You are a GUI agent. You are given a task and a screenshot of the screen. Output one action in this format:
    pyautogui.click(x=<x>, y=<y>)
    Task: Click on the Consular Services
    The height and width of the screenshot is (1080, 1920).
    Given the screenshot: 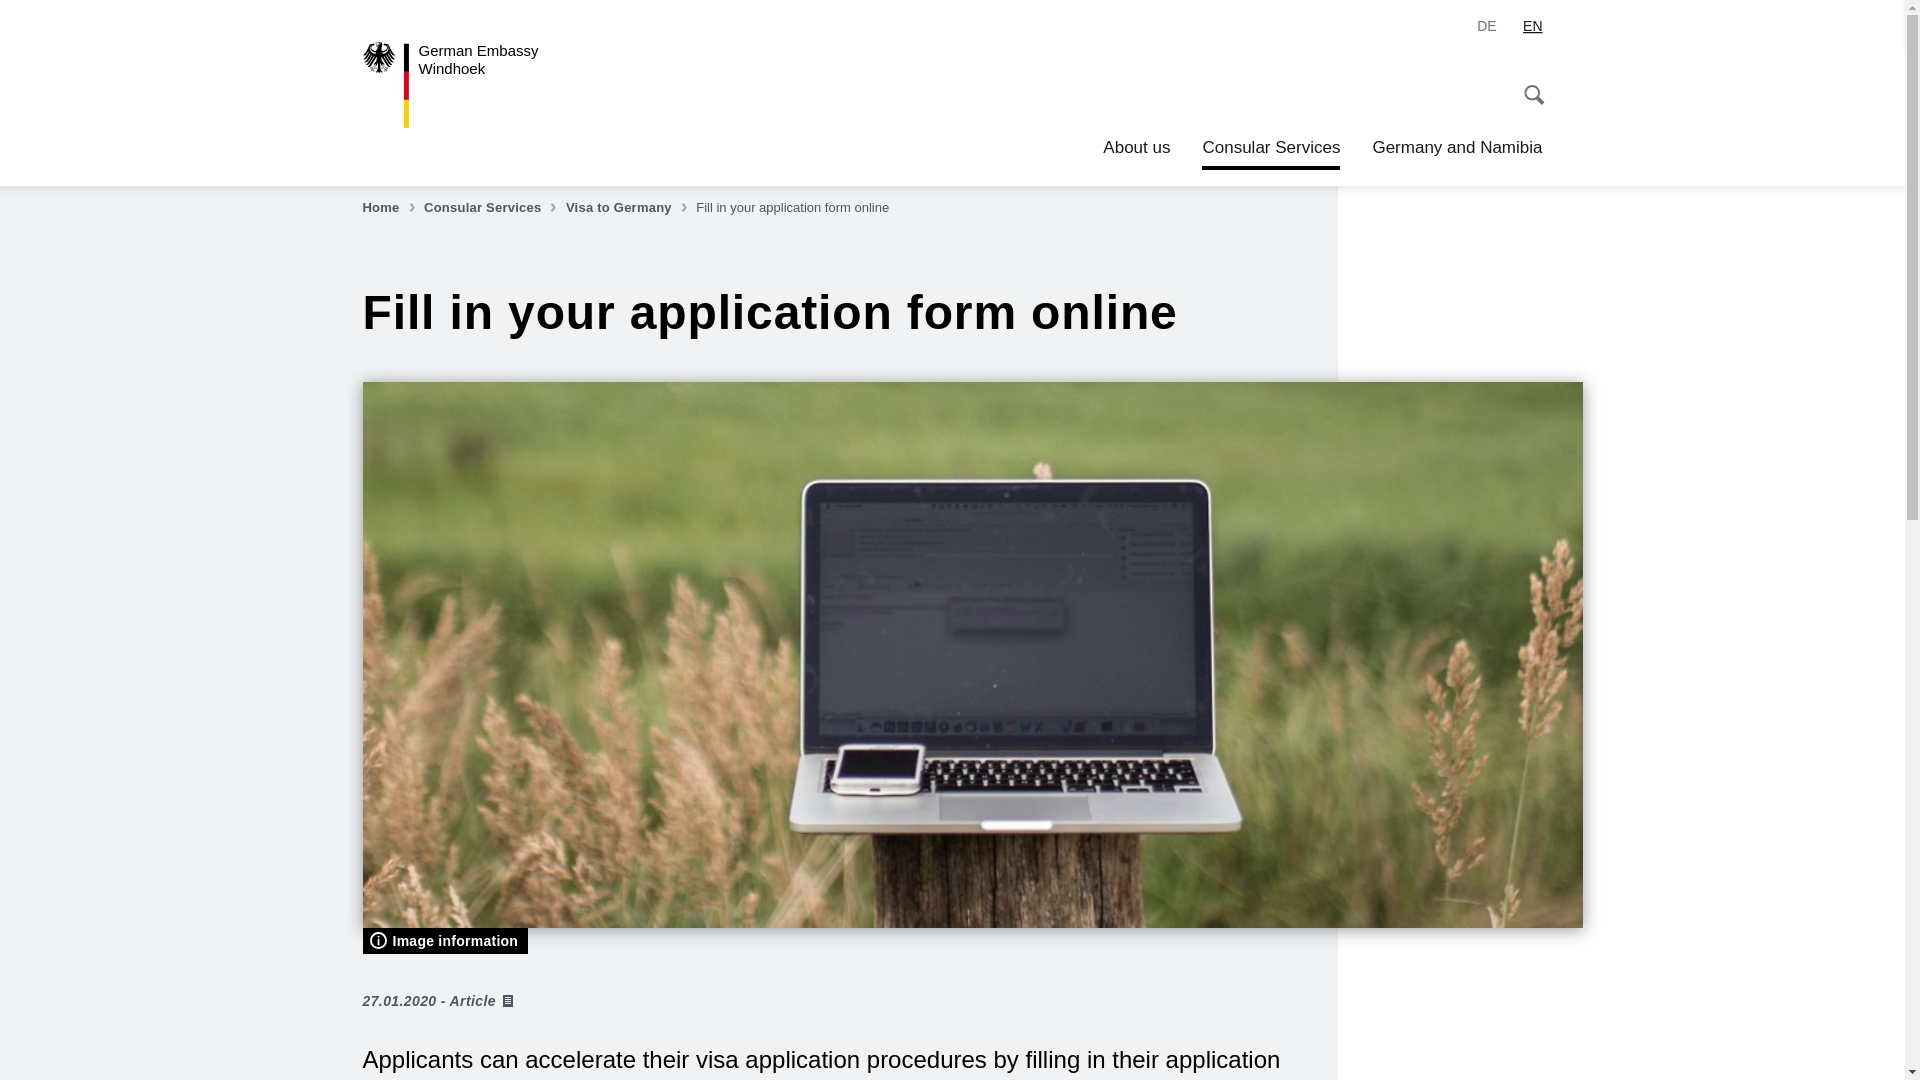 What is the action you would take?
    pyautogui.click(x=492, y=208)
    